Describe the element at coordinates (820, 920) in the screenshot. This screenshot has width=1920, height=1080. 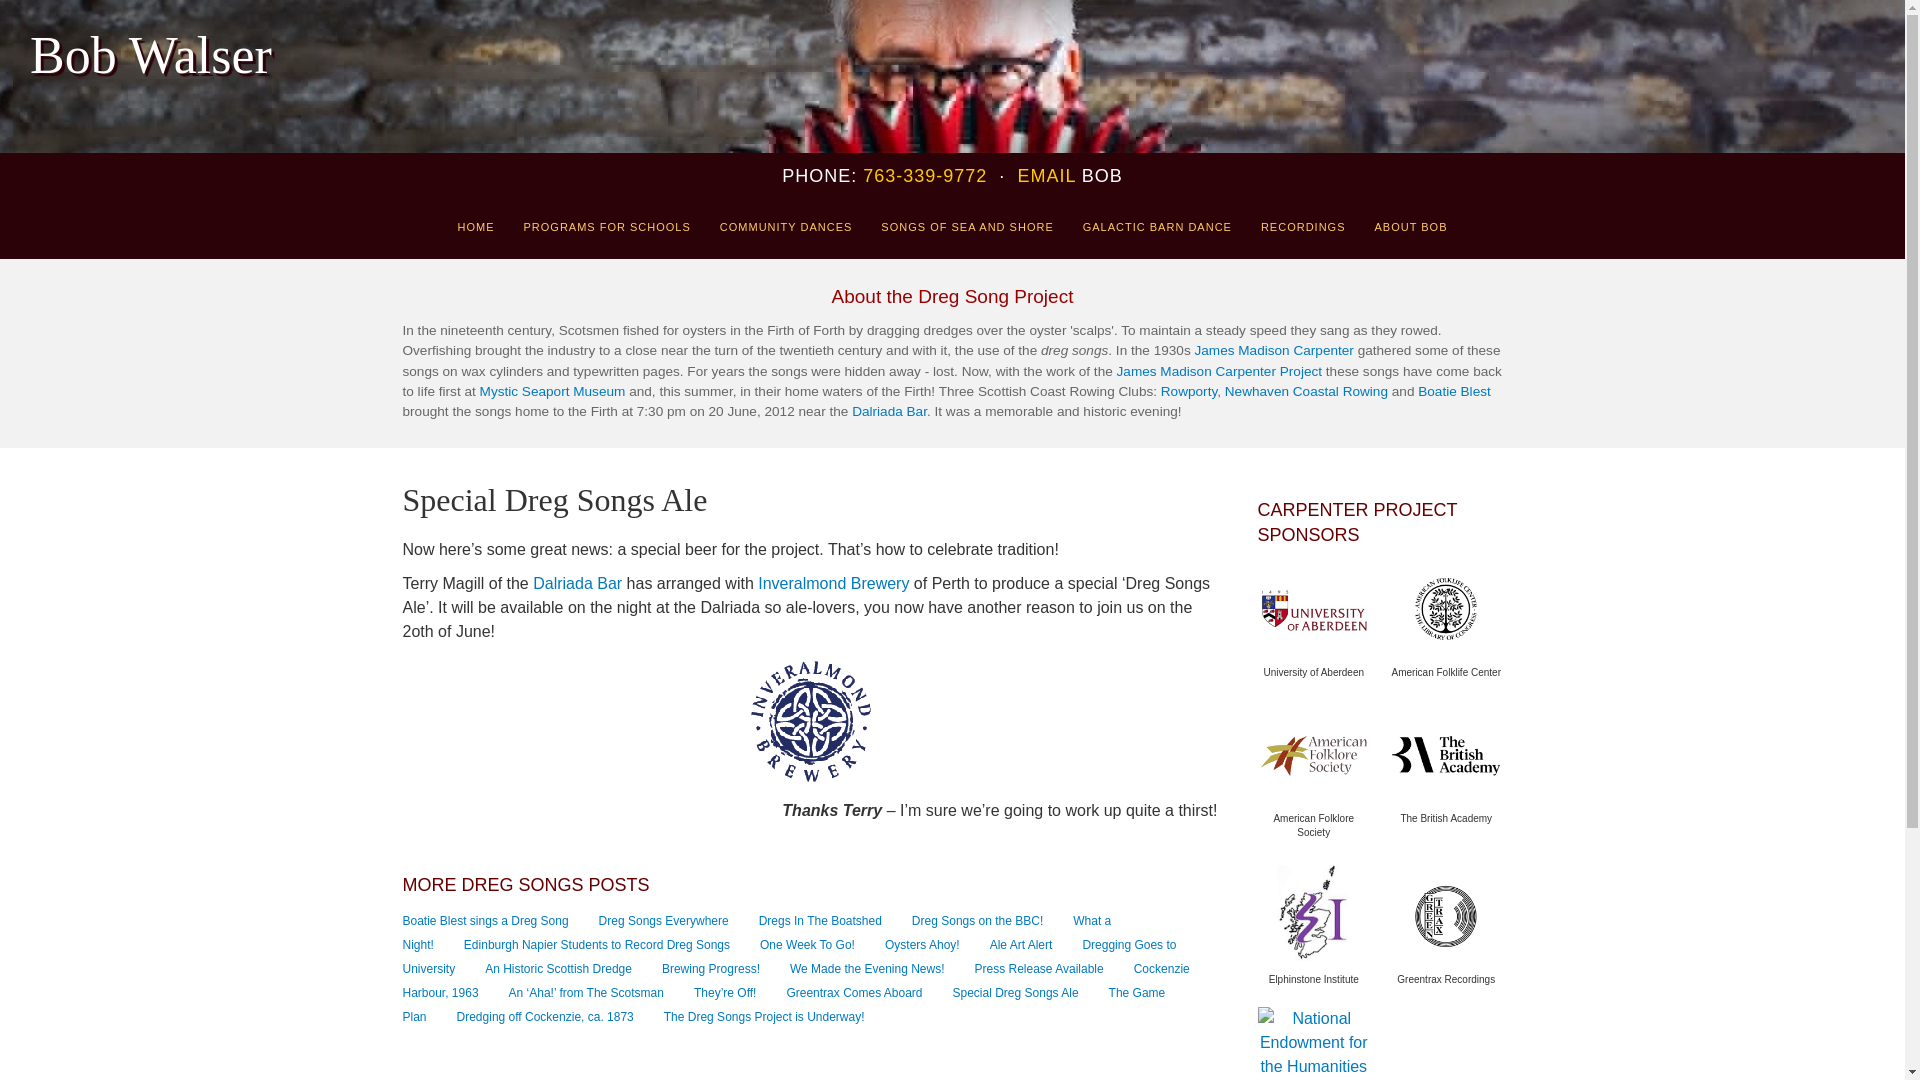
I see `Dregs In The Boatshed` at that location.